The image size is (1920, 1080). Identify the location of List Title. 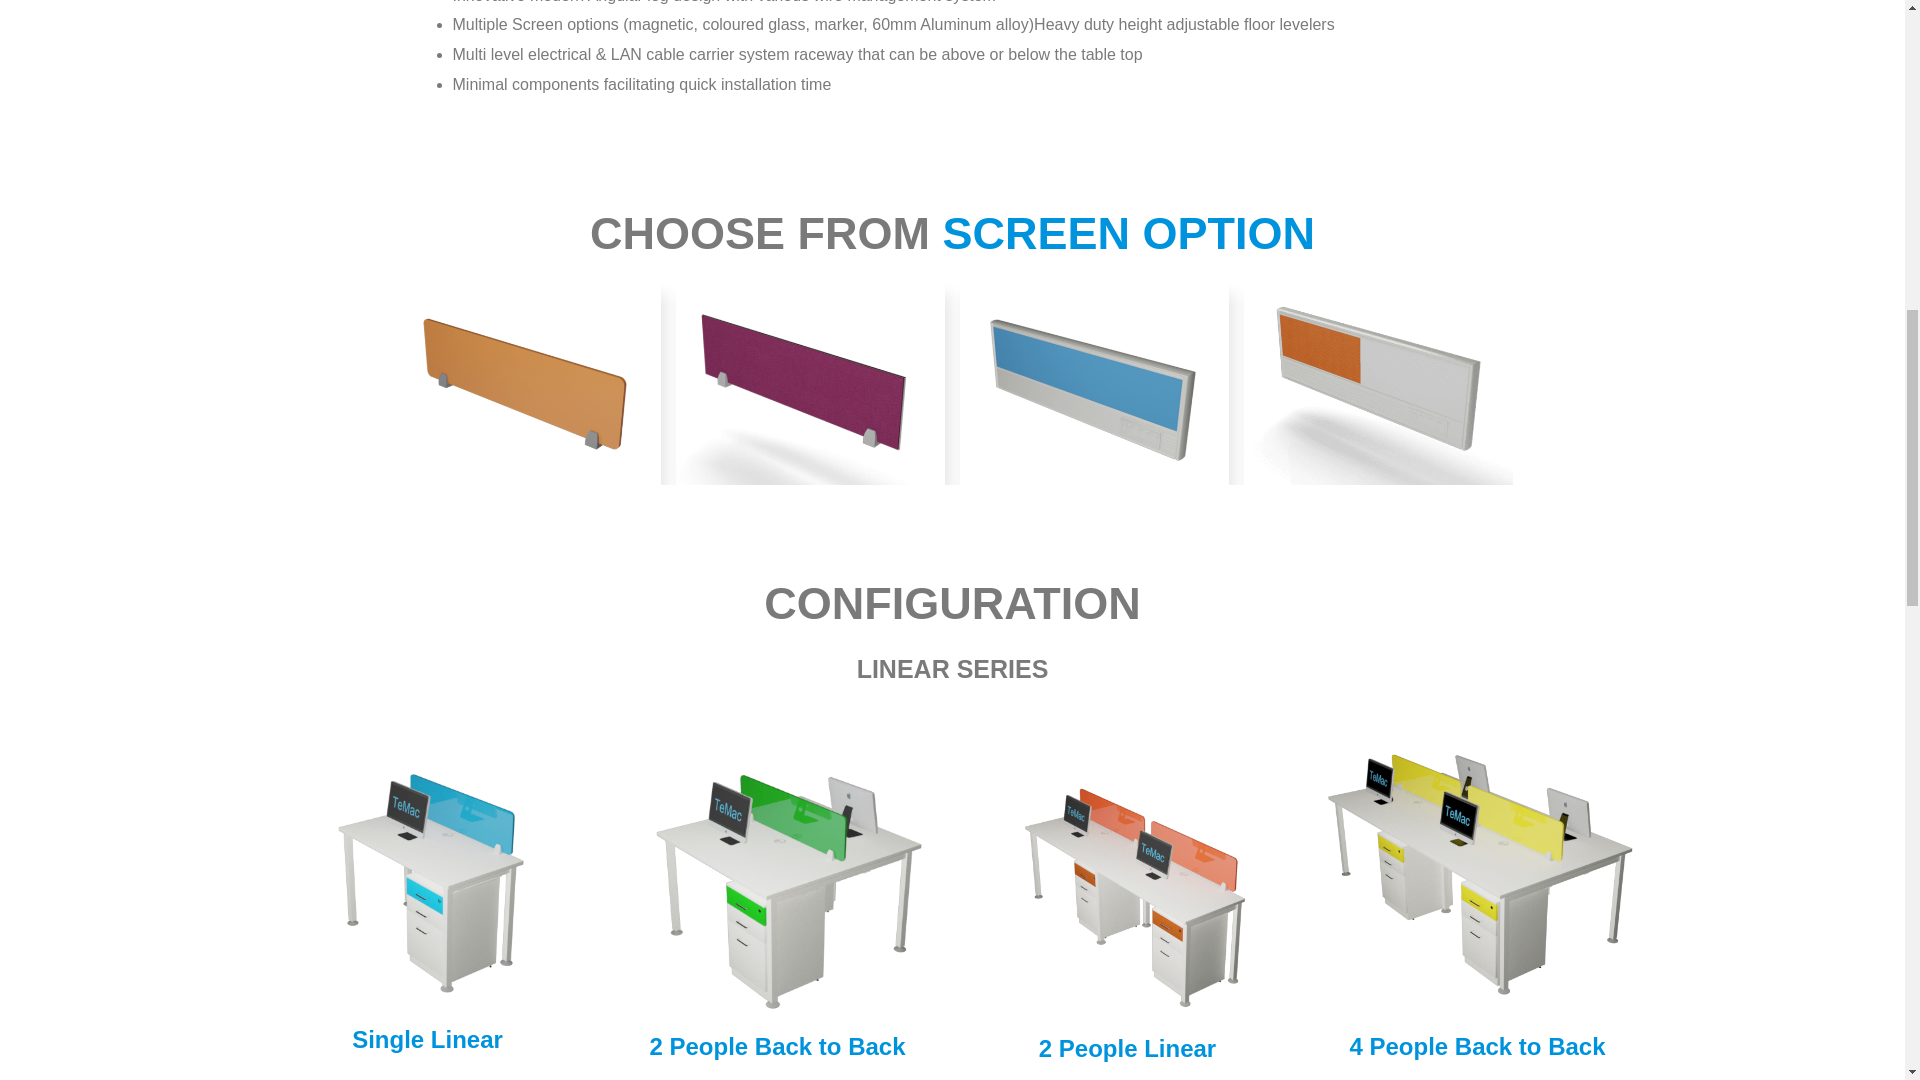
(1094, 385).